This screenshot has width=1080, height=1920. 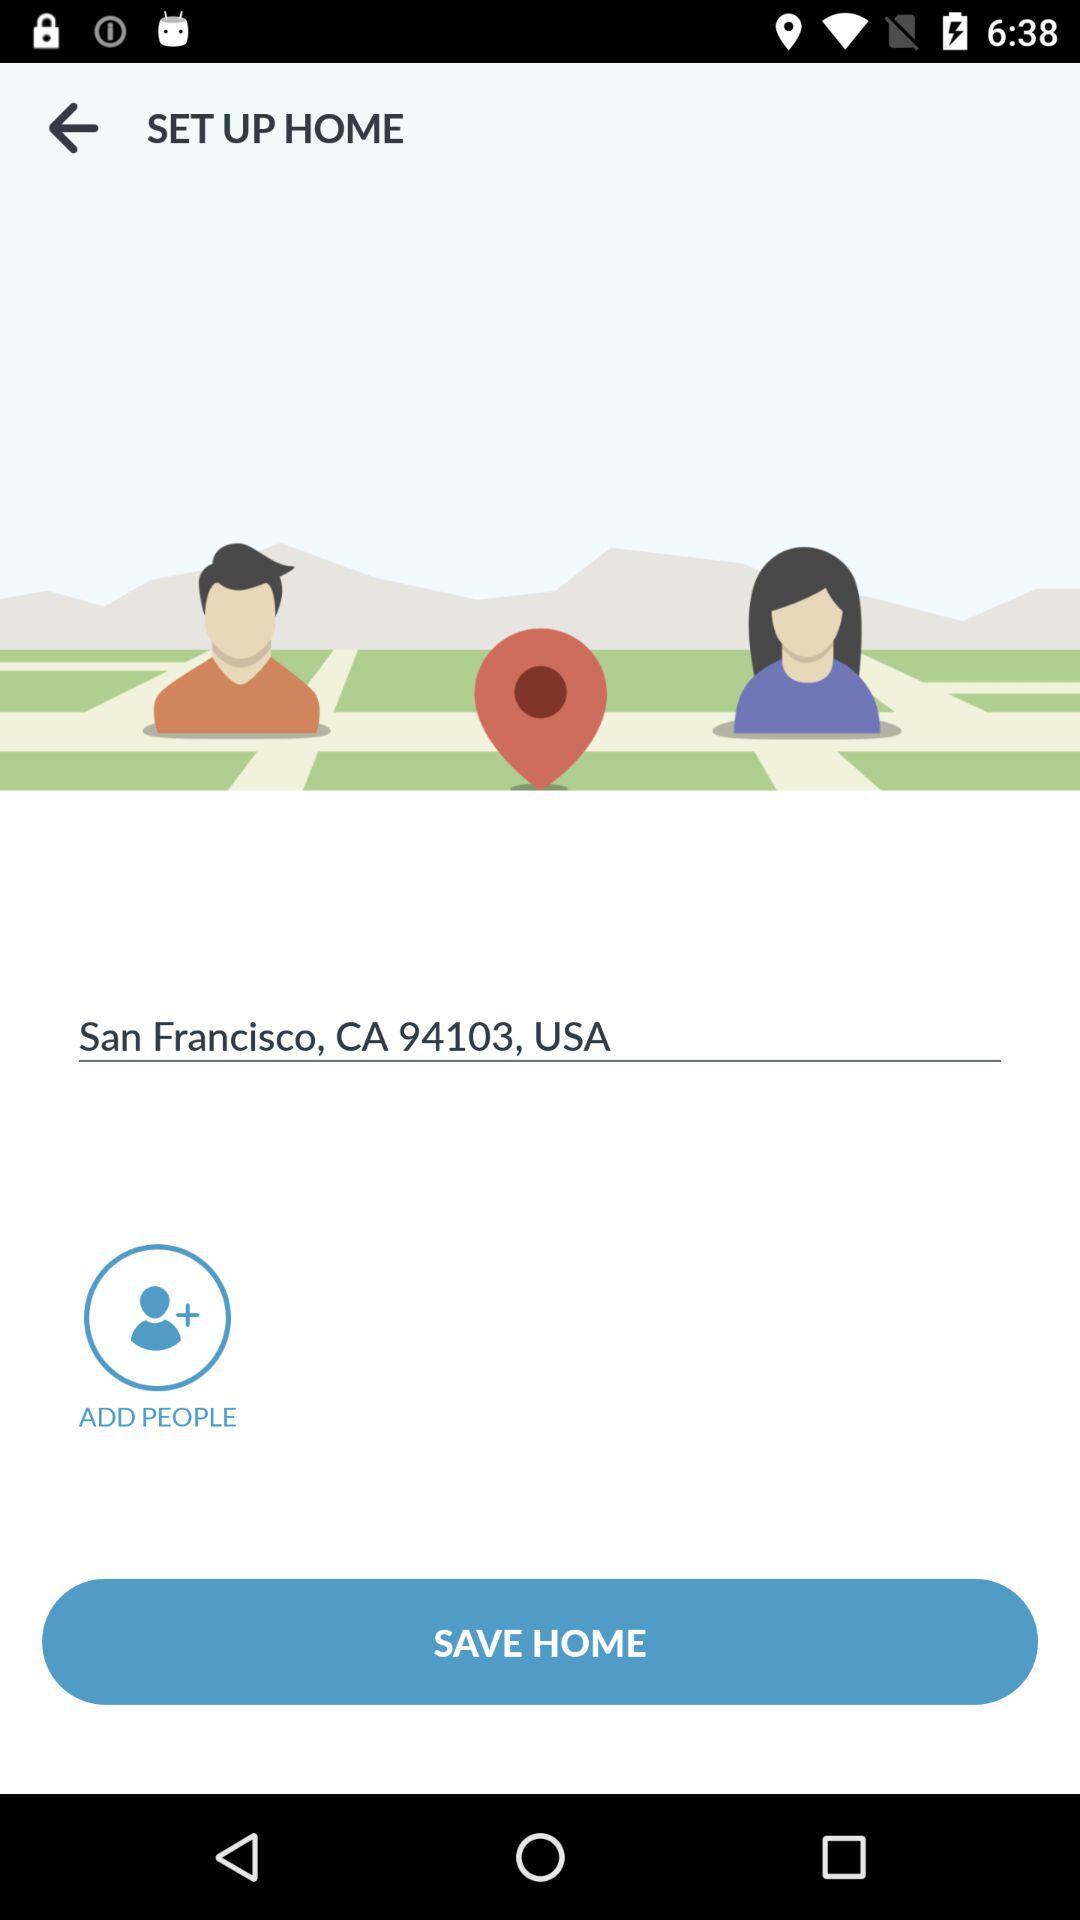 I want to click on turn on san francisco ca item, so click(x=540, y=1034).